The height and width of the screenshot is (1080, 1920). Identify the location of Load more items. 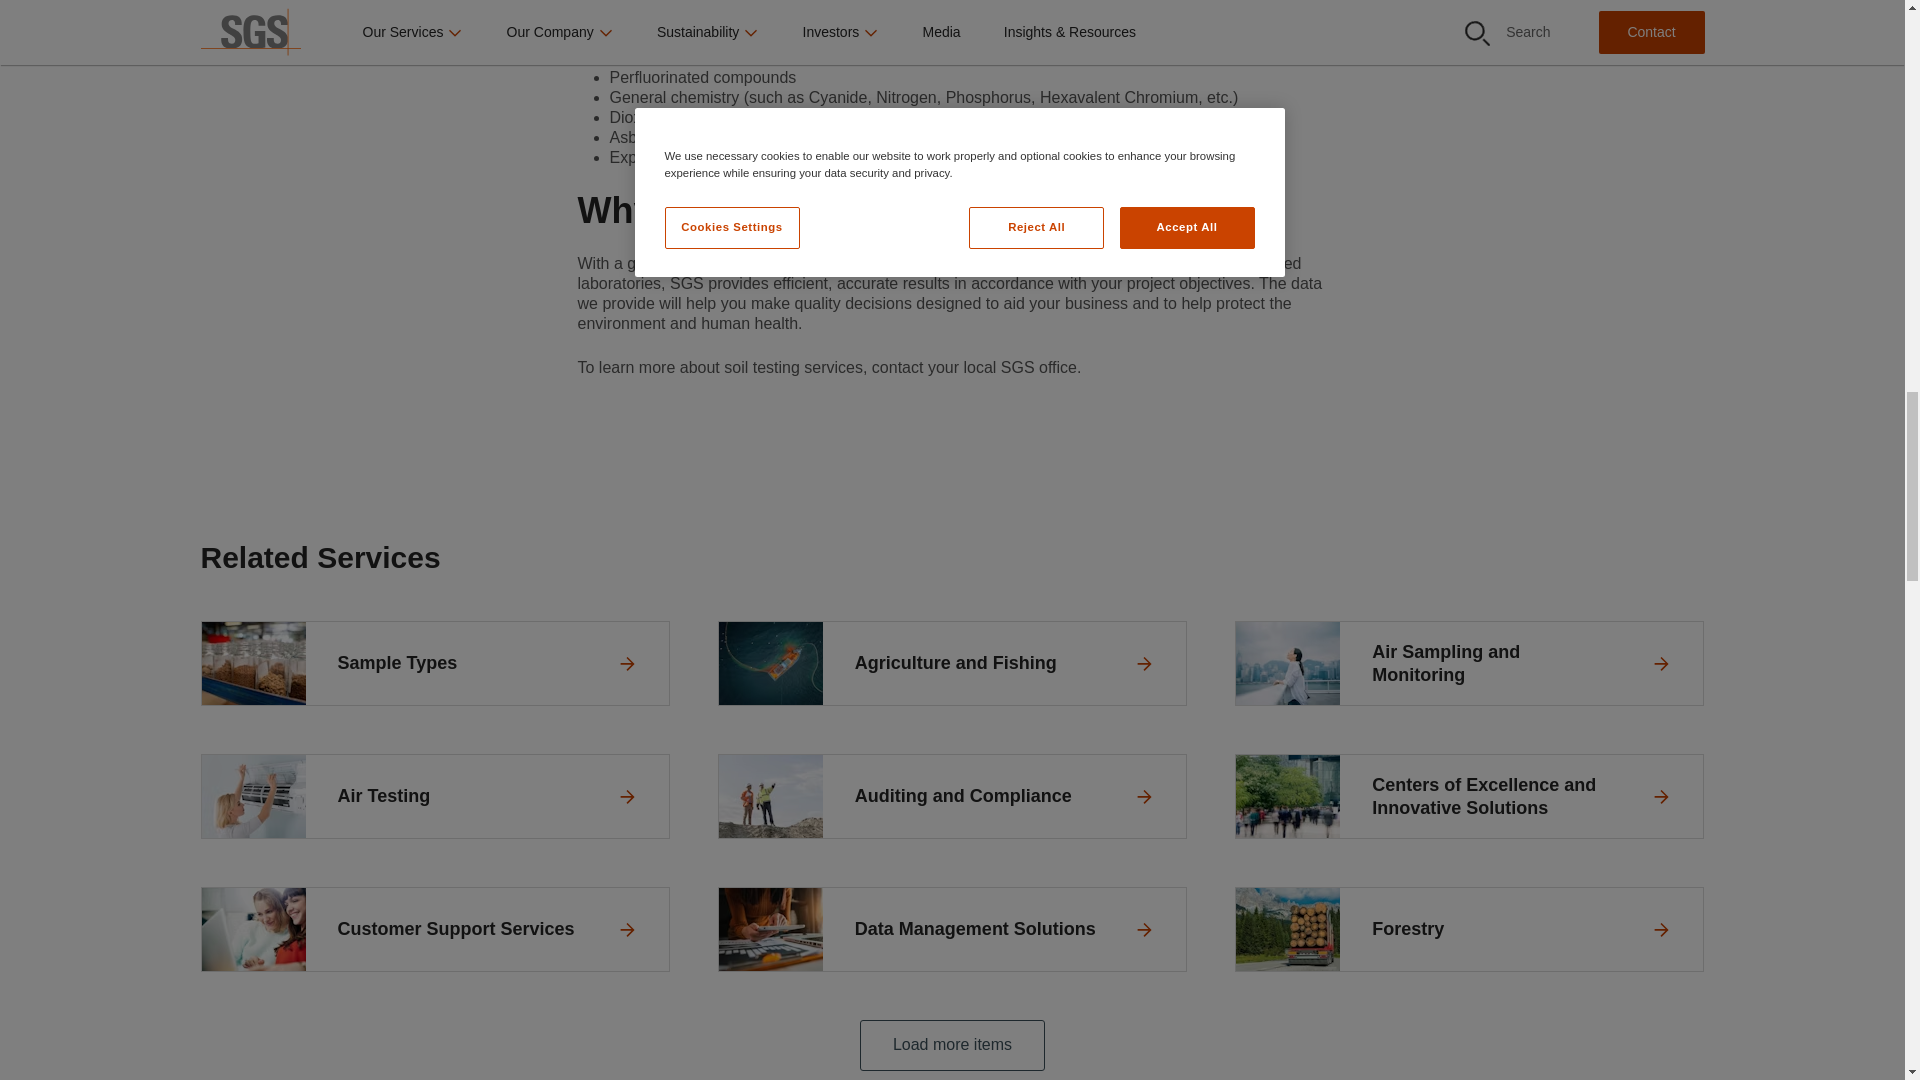
(952, 1045).